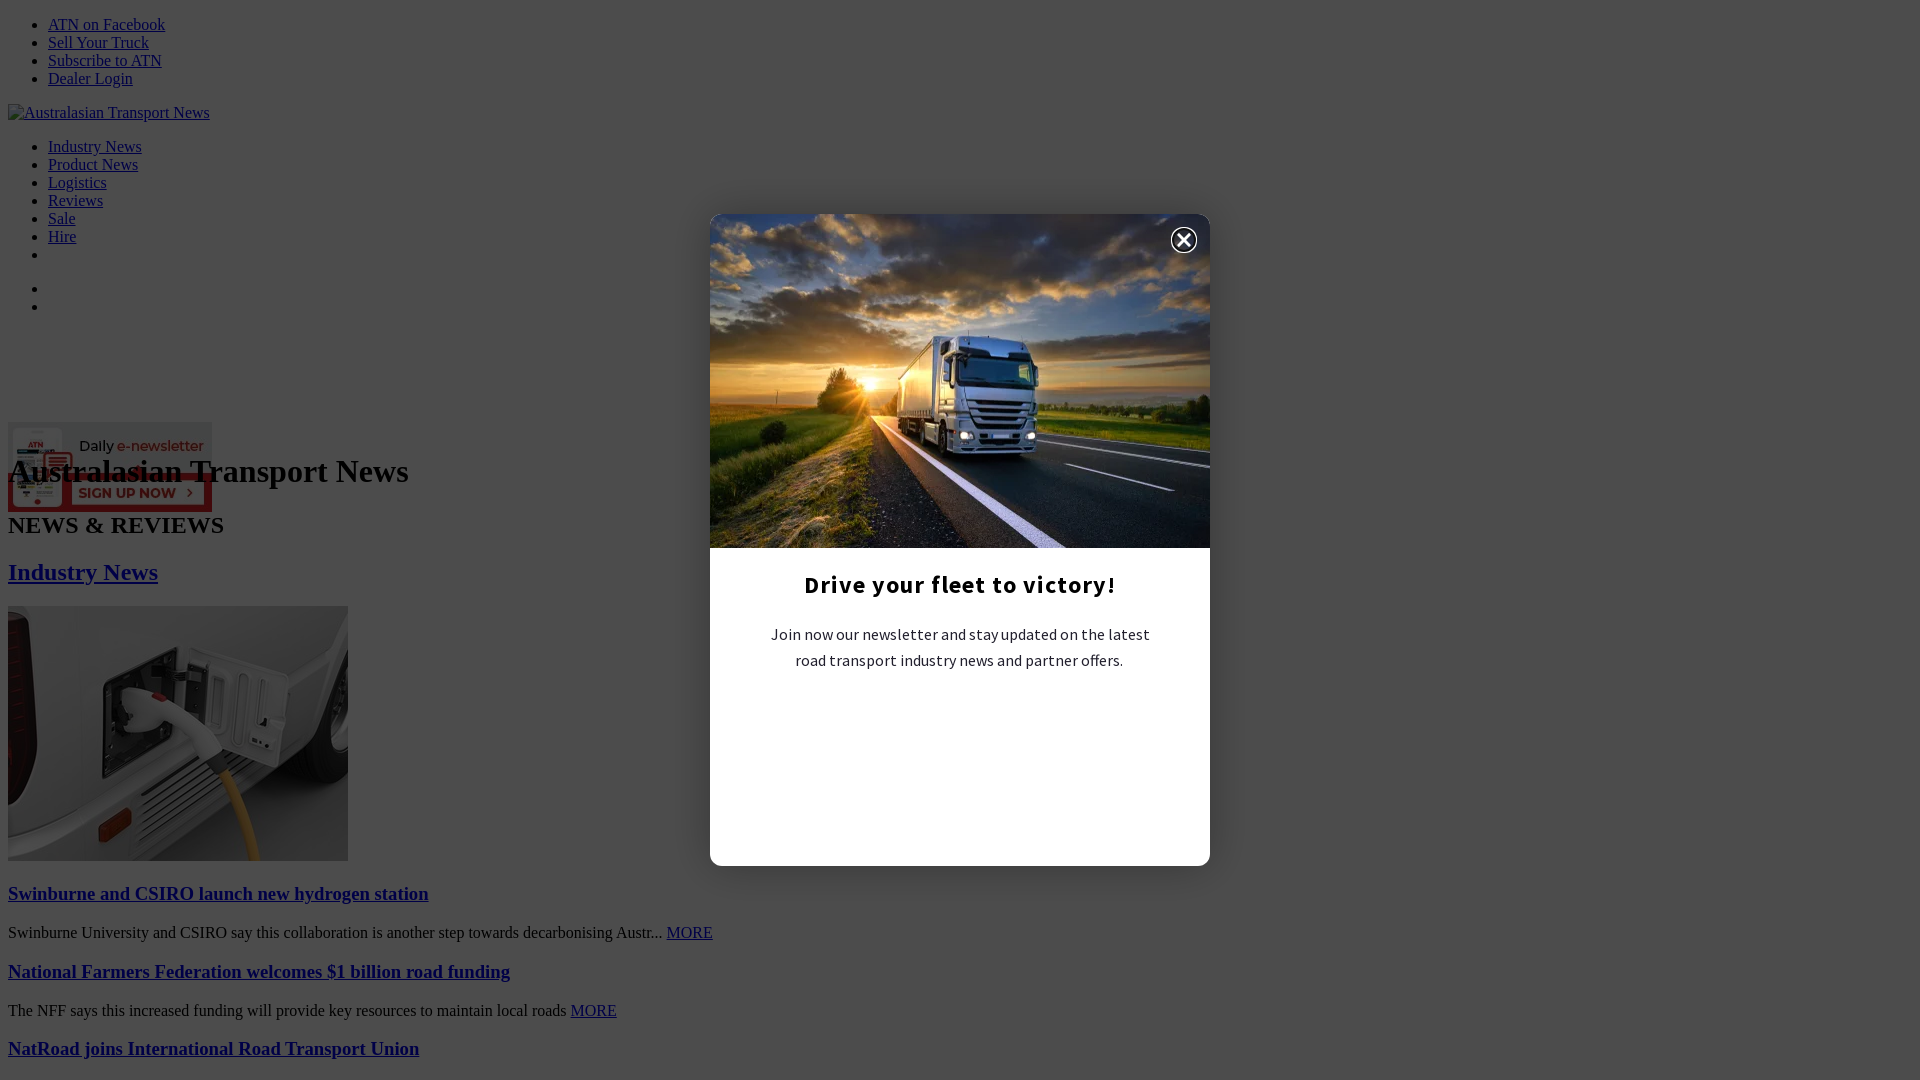 The height and width of the screenshot is (1080, 1920). What do you see at coordinates (90, 78) in the screenshot?
I see `Dealer Login` at bounding box center [90, 78].